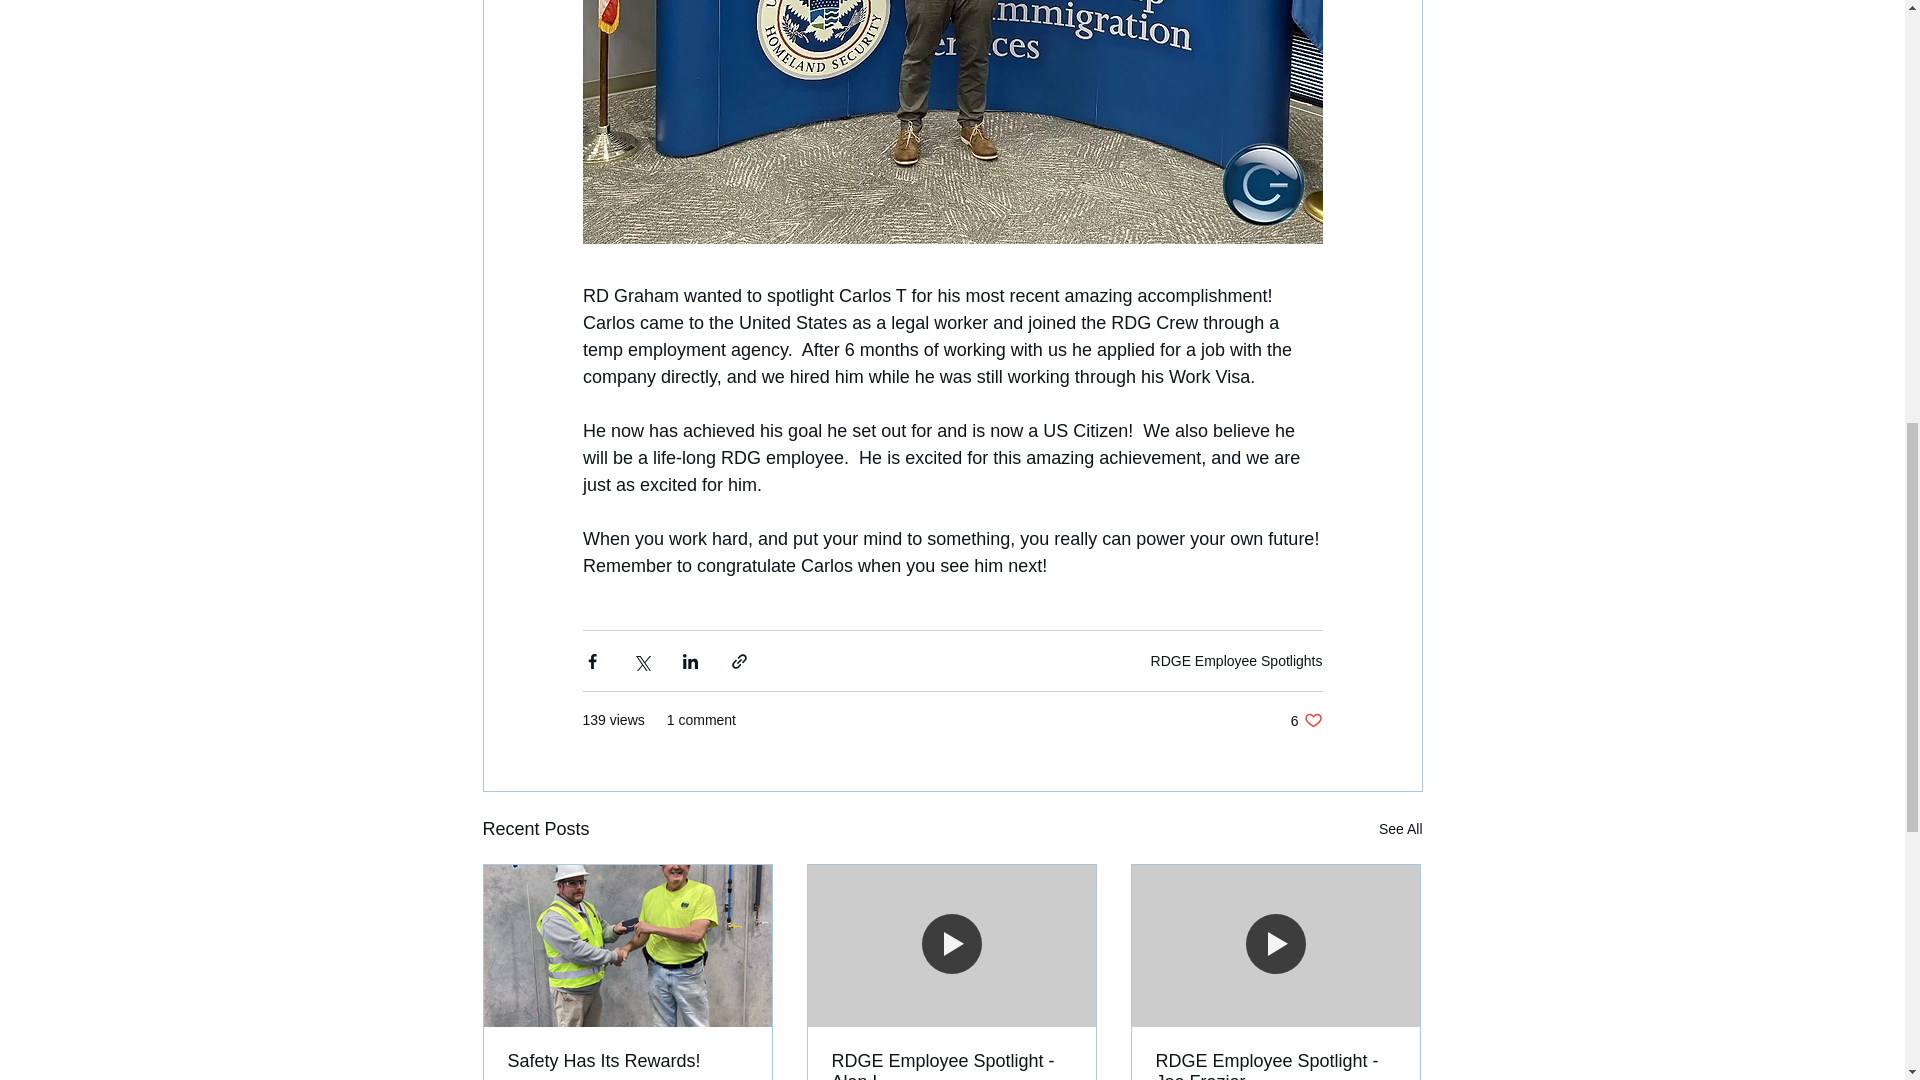 This screenshot has width=1920, height=1080. What do you see at coordinates (1306, 720) in the screenshot?
I see `RDGE Employee Spotlights` at bounding box center [1306, 720].